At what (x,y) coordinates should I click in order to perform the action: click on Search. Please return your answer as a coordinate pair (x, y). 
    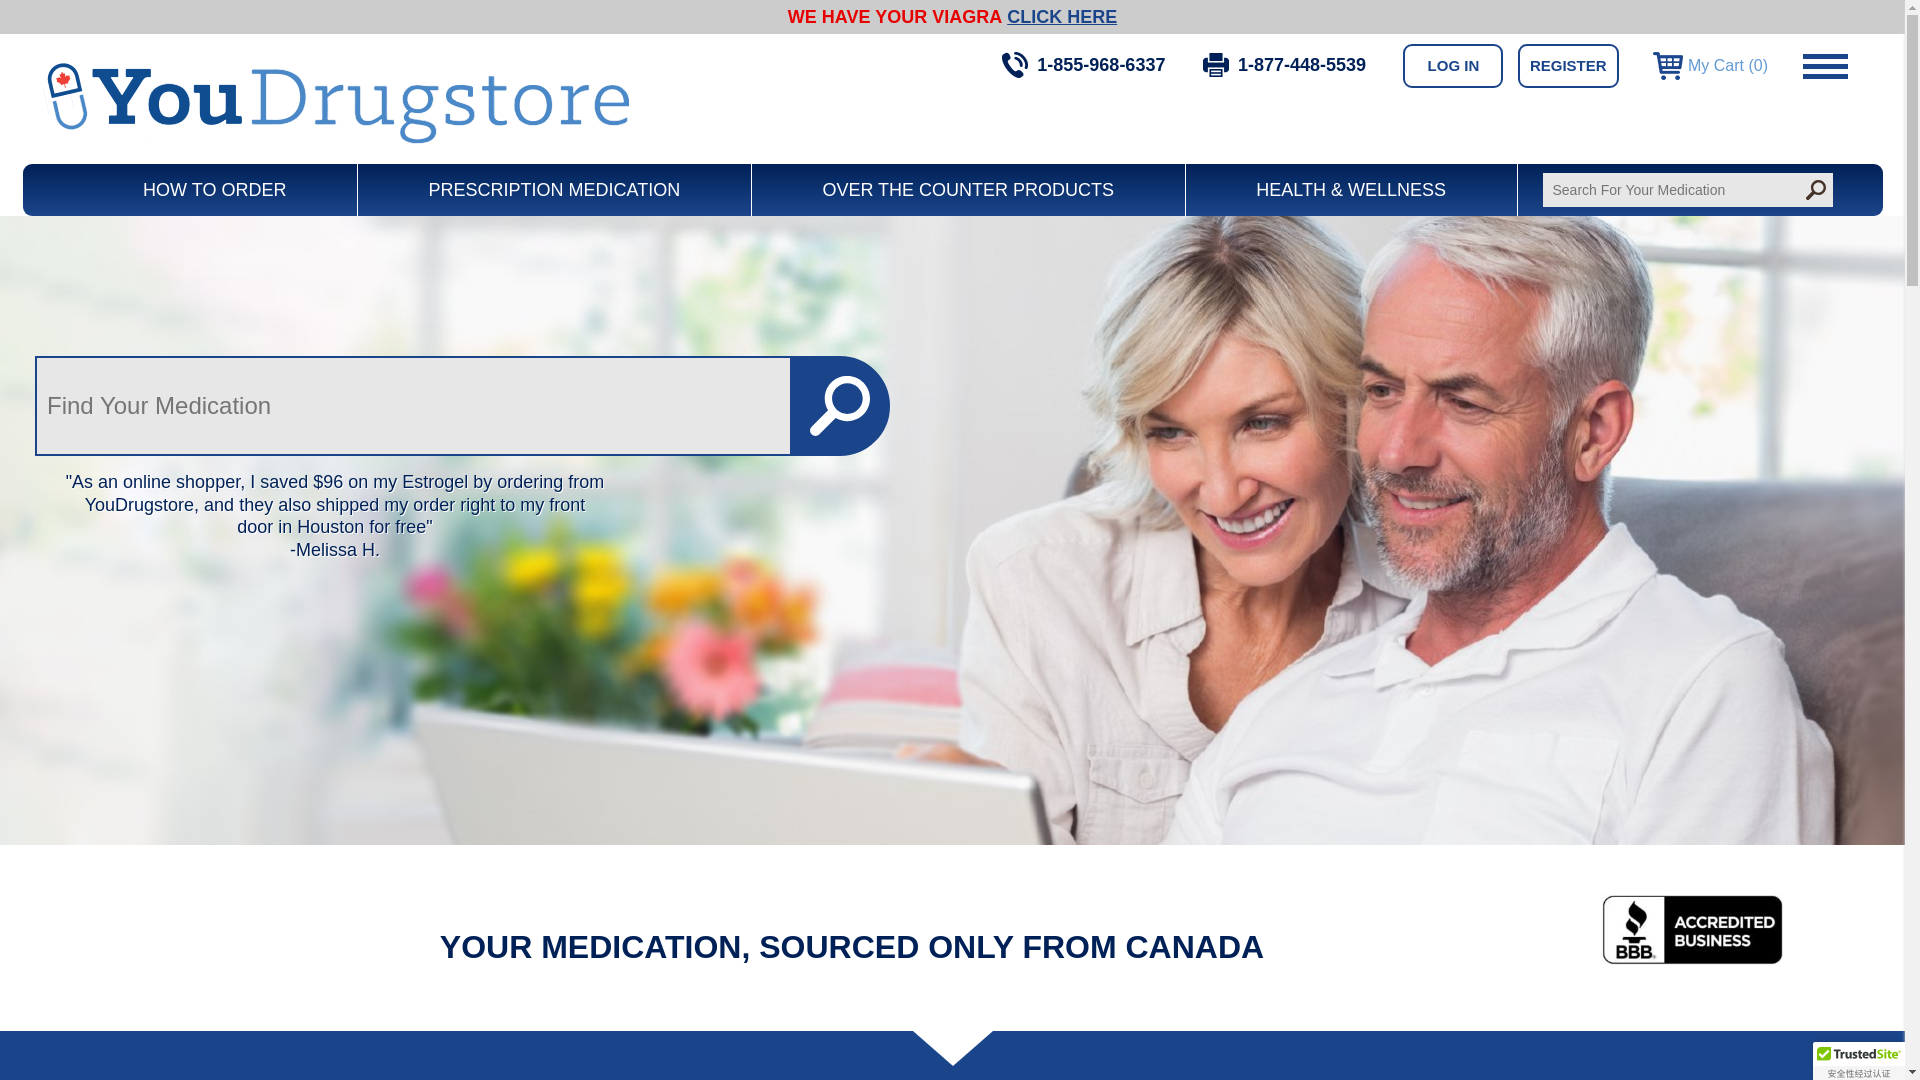
    Looking at the image, I should click on (1814, 190).